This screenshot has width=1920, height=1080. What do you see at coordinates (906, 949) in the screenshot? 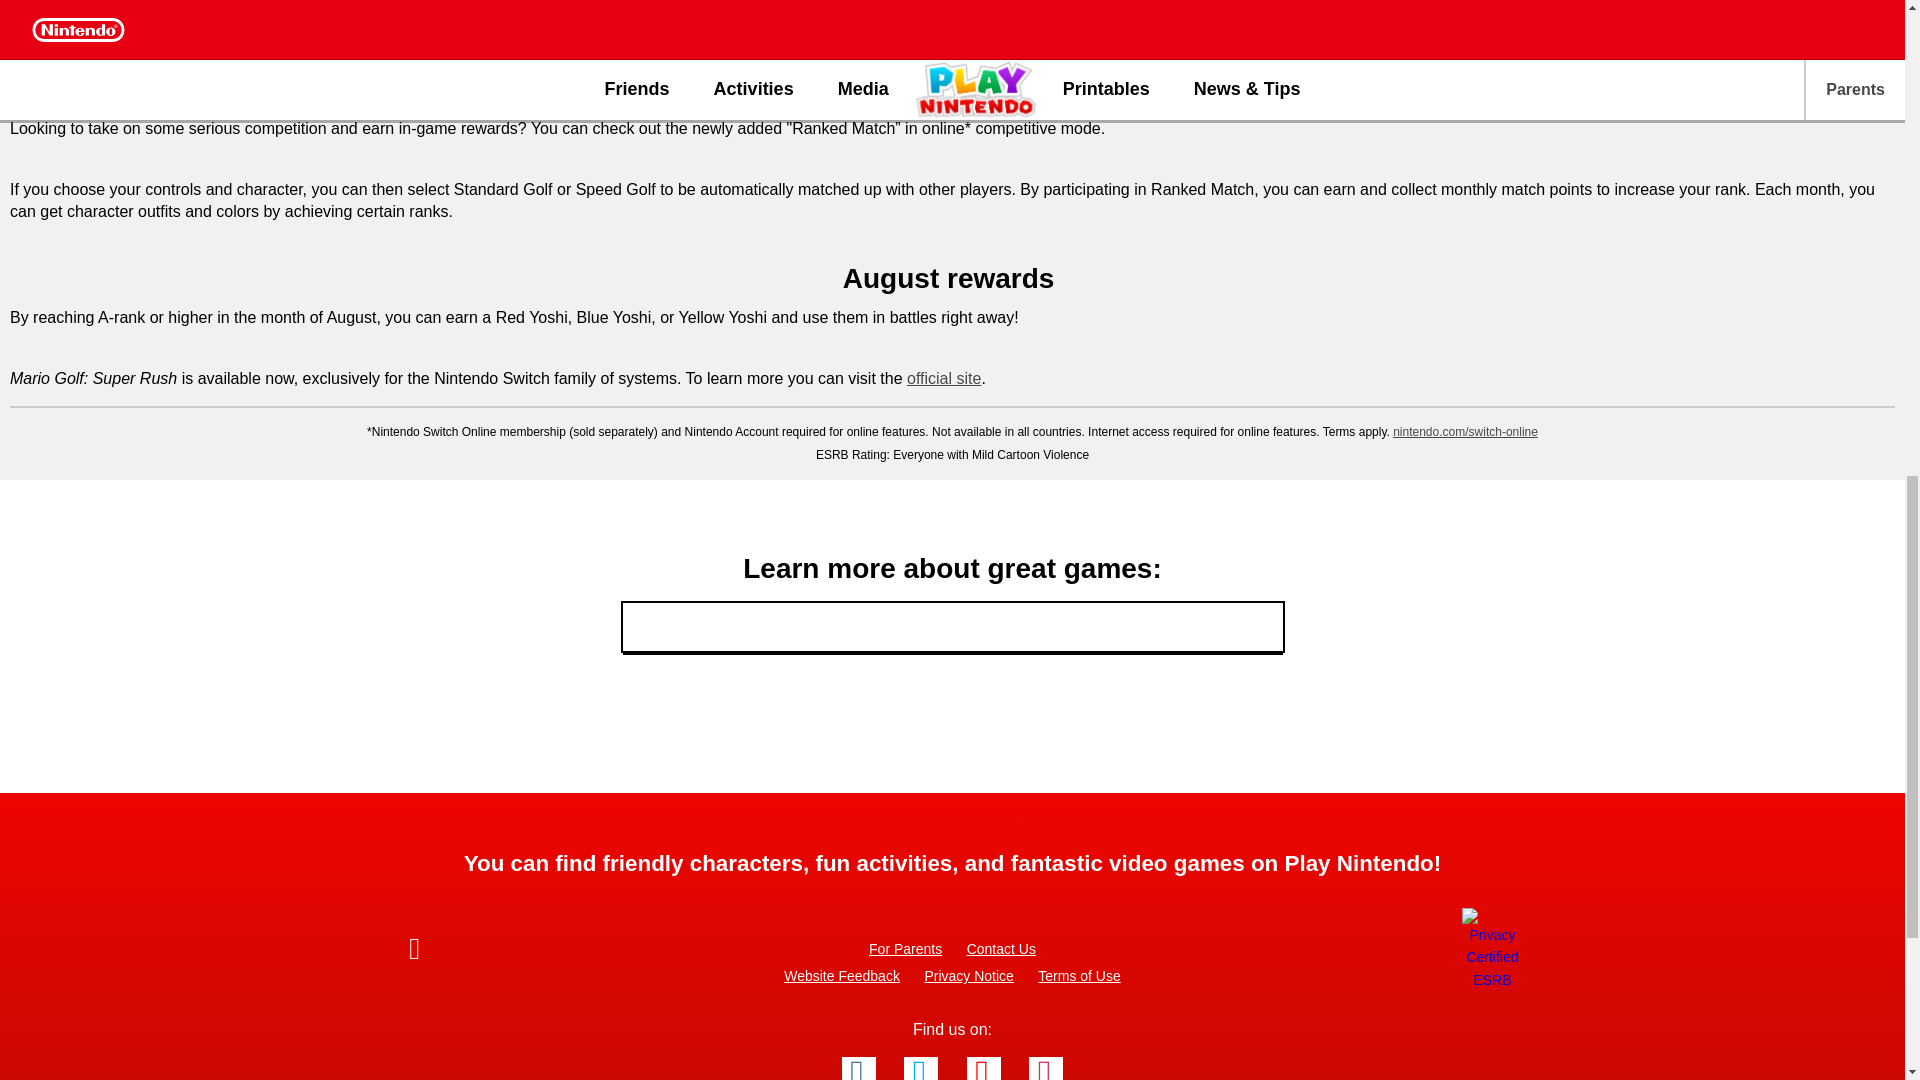
I see `For Parents` at bounding box center [906, 949].